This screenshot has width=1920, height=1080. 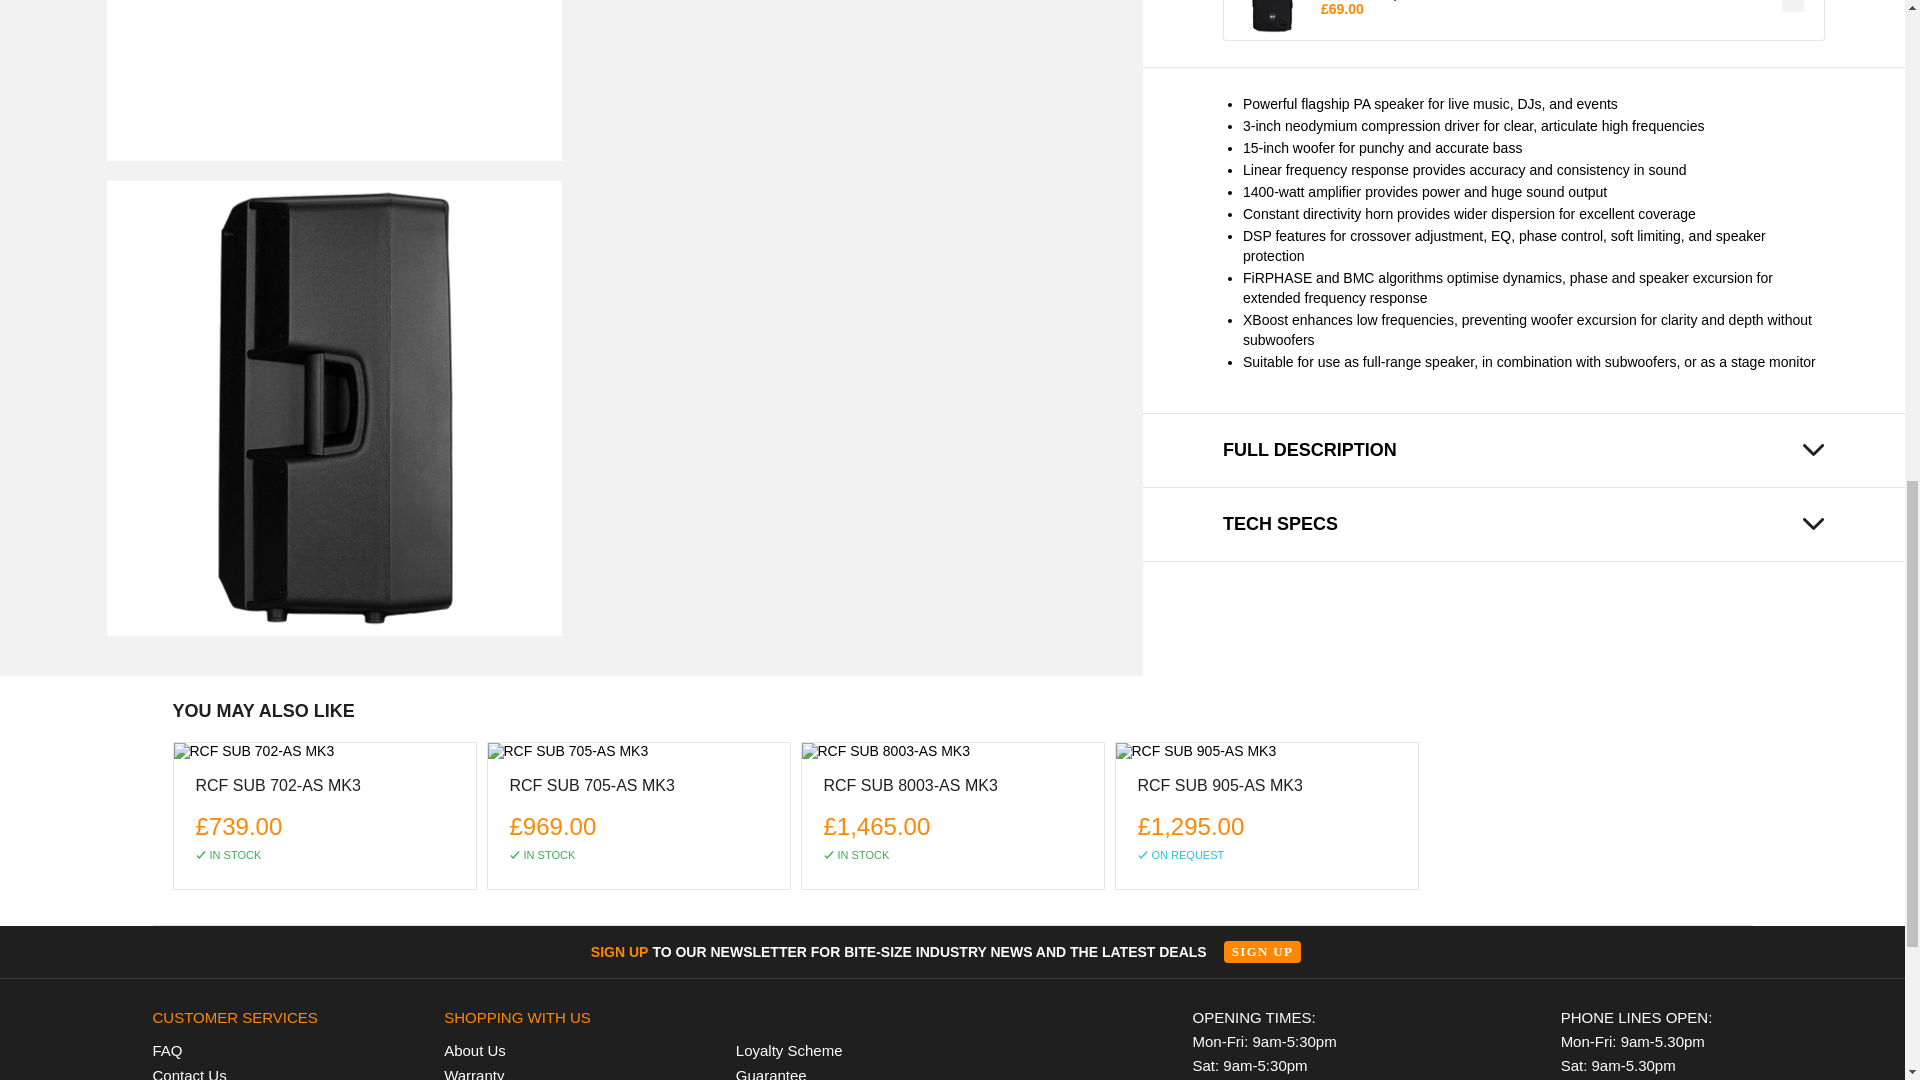 What do you see at coordinates (332, 80) in the screenshot?
I see `RCF ART 735-A MK5` at bounding box center [332, 80].